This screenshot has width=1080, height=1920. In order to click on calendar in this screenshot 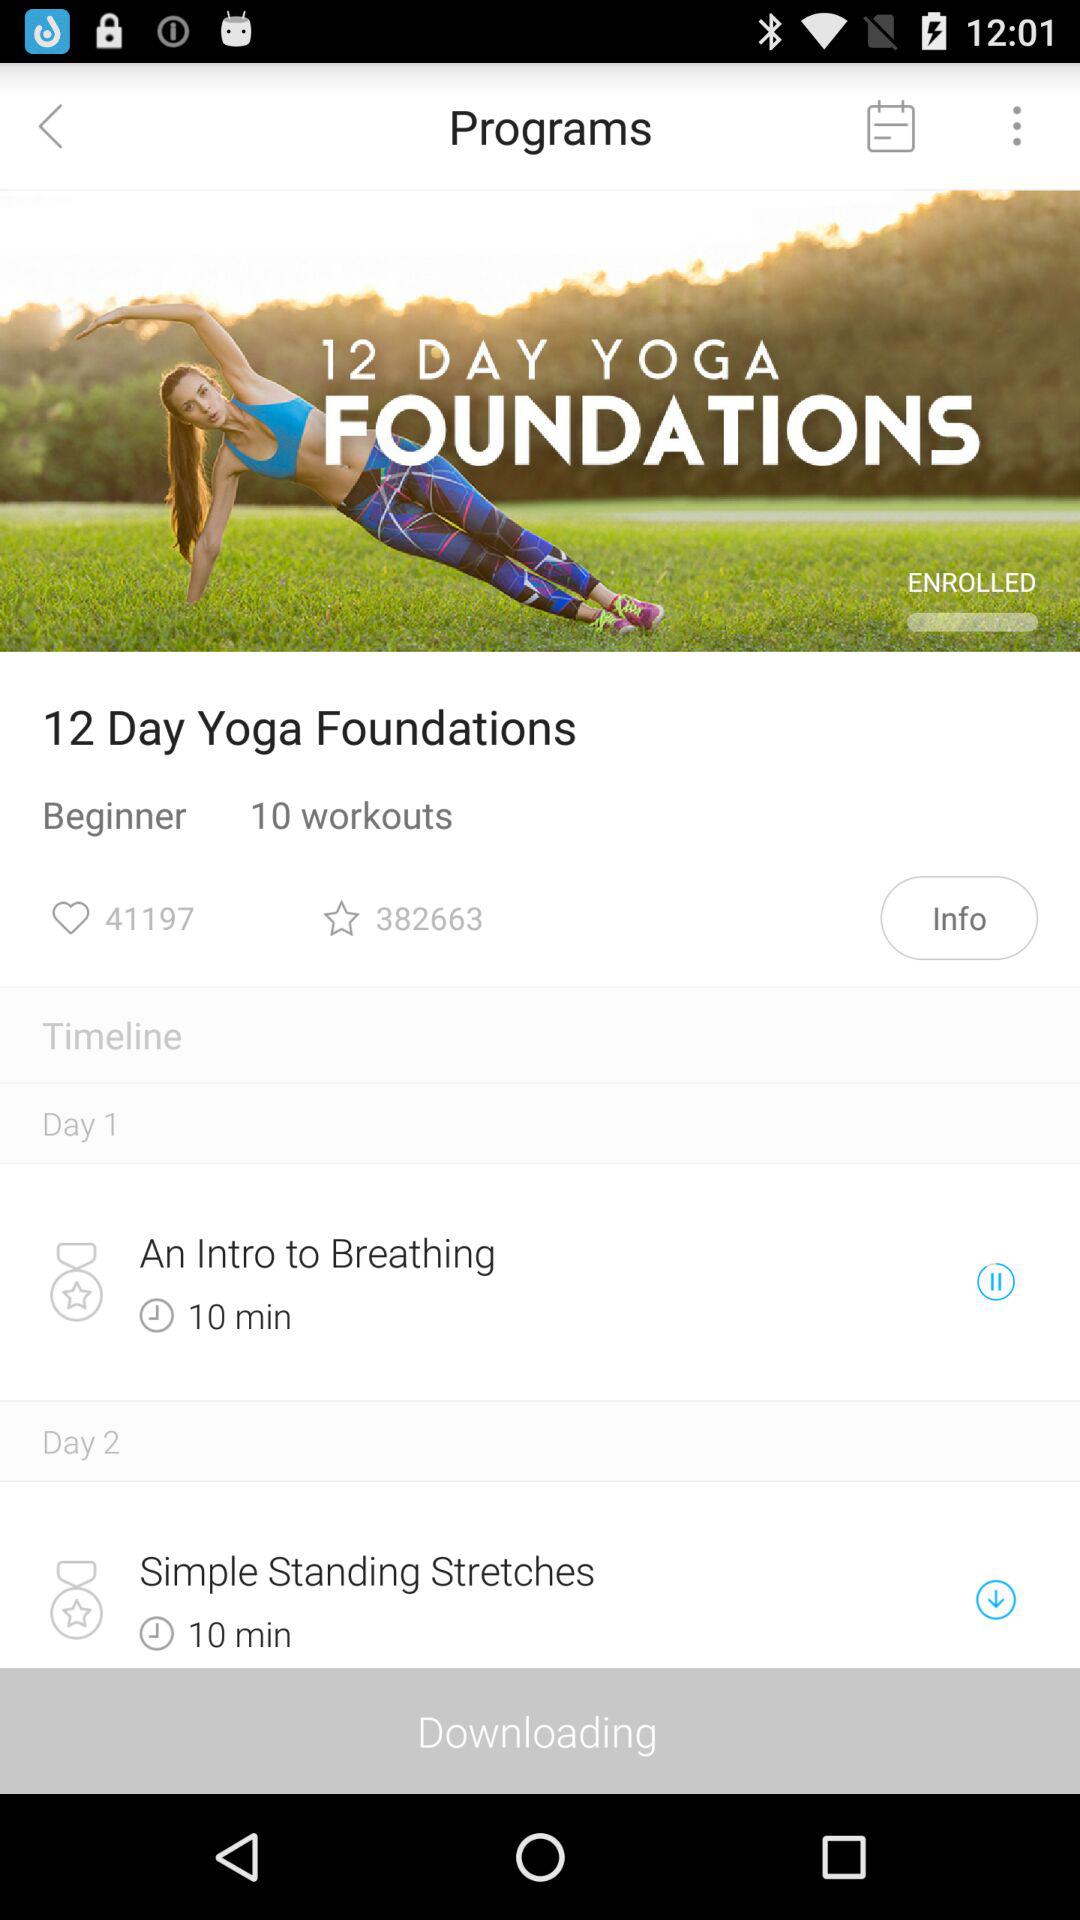, I will do `click(891, 126)`.